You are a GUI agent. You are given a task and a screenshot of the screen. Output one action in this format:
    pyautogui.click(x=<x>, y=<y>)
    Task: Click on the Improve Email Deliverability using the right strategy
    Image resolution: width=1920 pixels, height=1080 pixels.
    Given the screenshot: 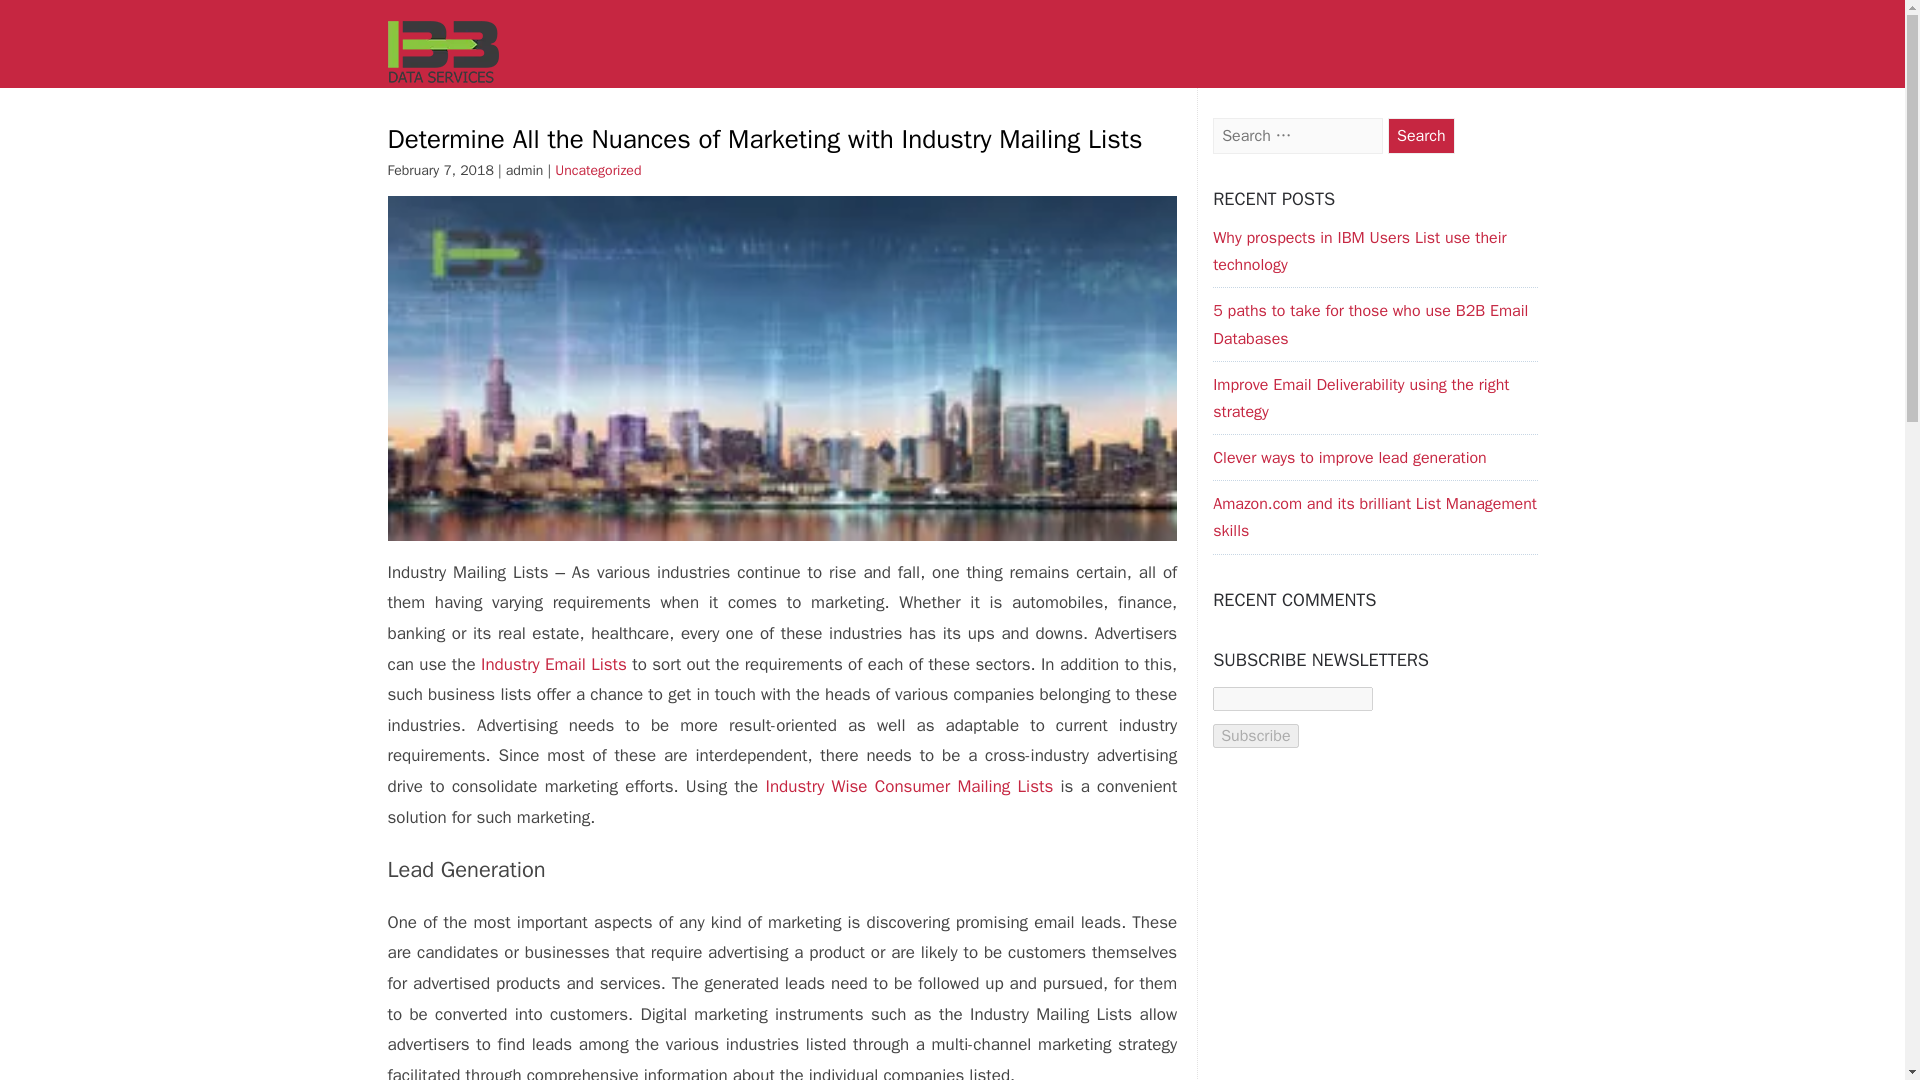 What is the action you would take?
    pyautogui.click(x=1361, y=398)
    